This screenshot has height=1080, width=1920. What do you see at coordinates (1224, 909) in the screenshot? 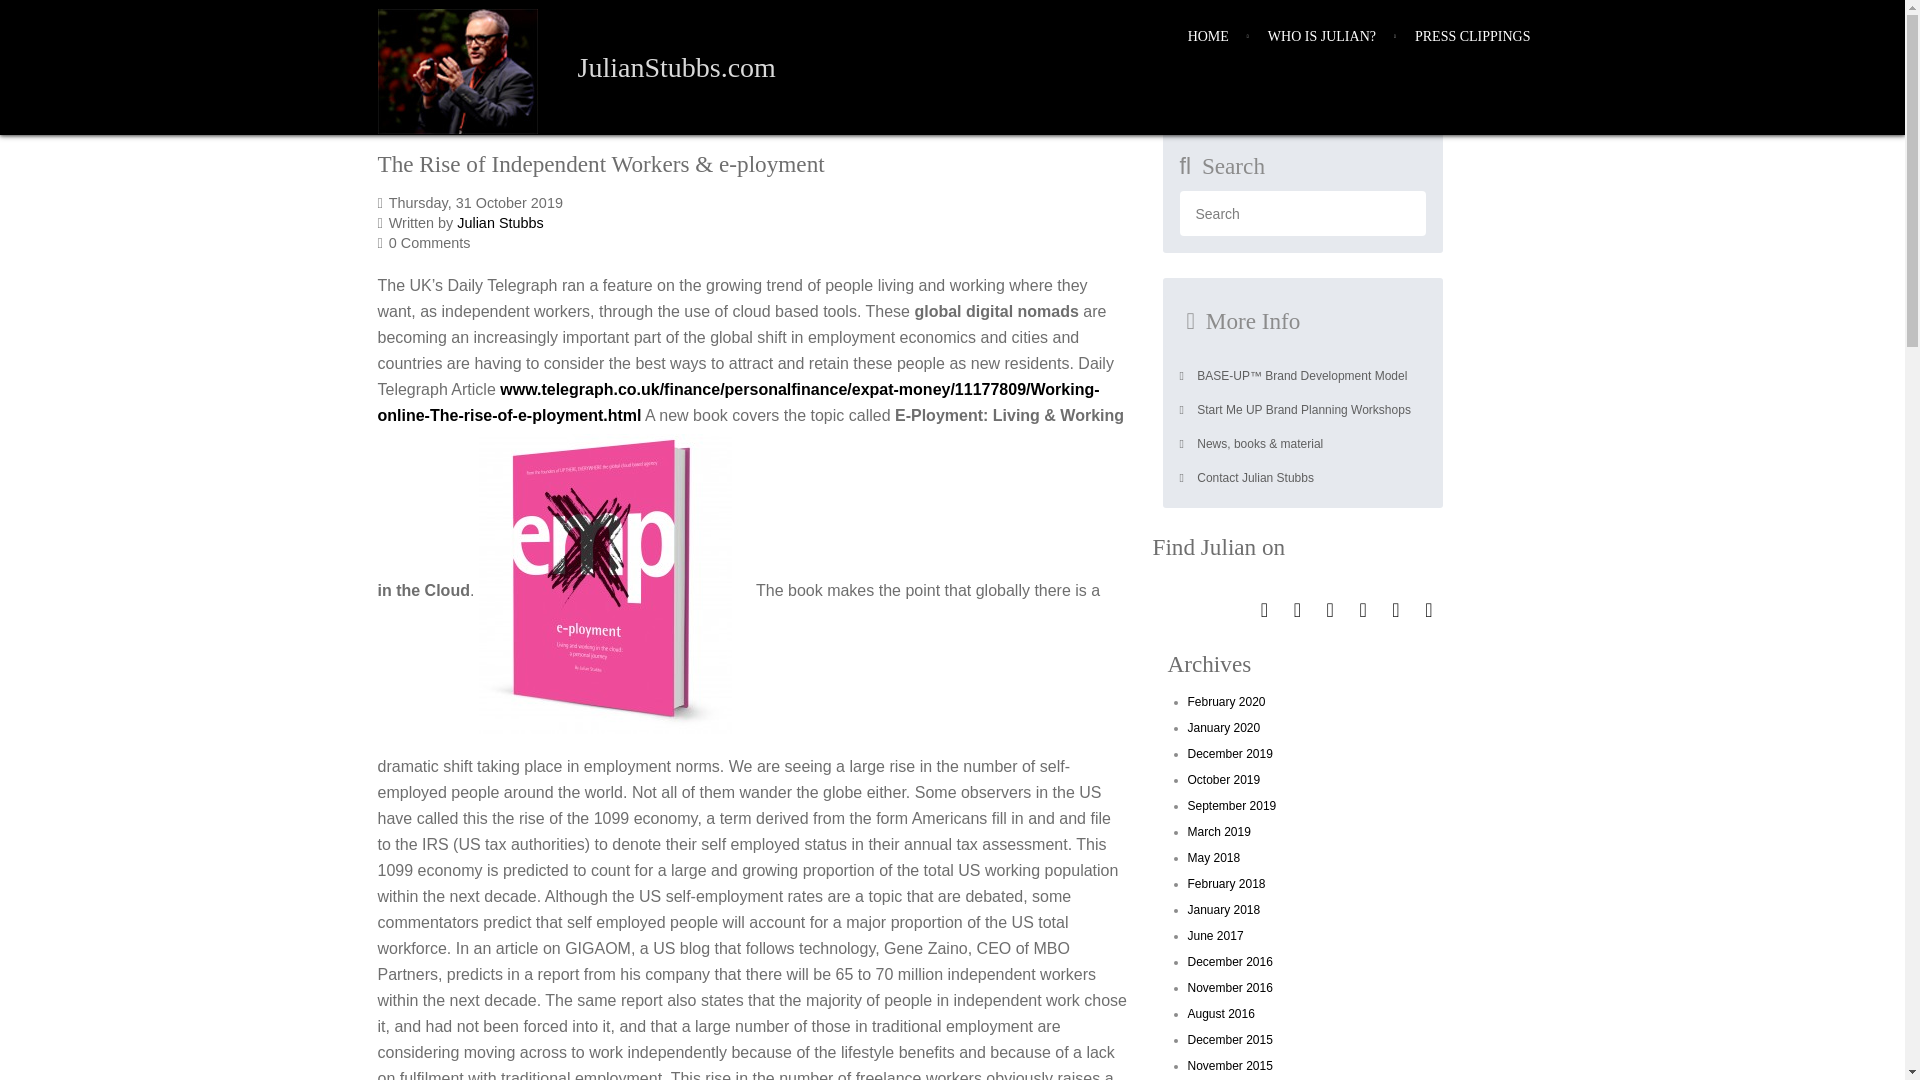
I see `January 2018` at bounding box center [1224, 909].